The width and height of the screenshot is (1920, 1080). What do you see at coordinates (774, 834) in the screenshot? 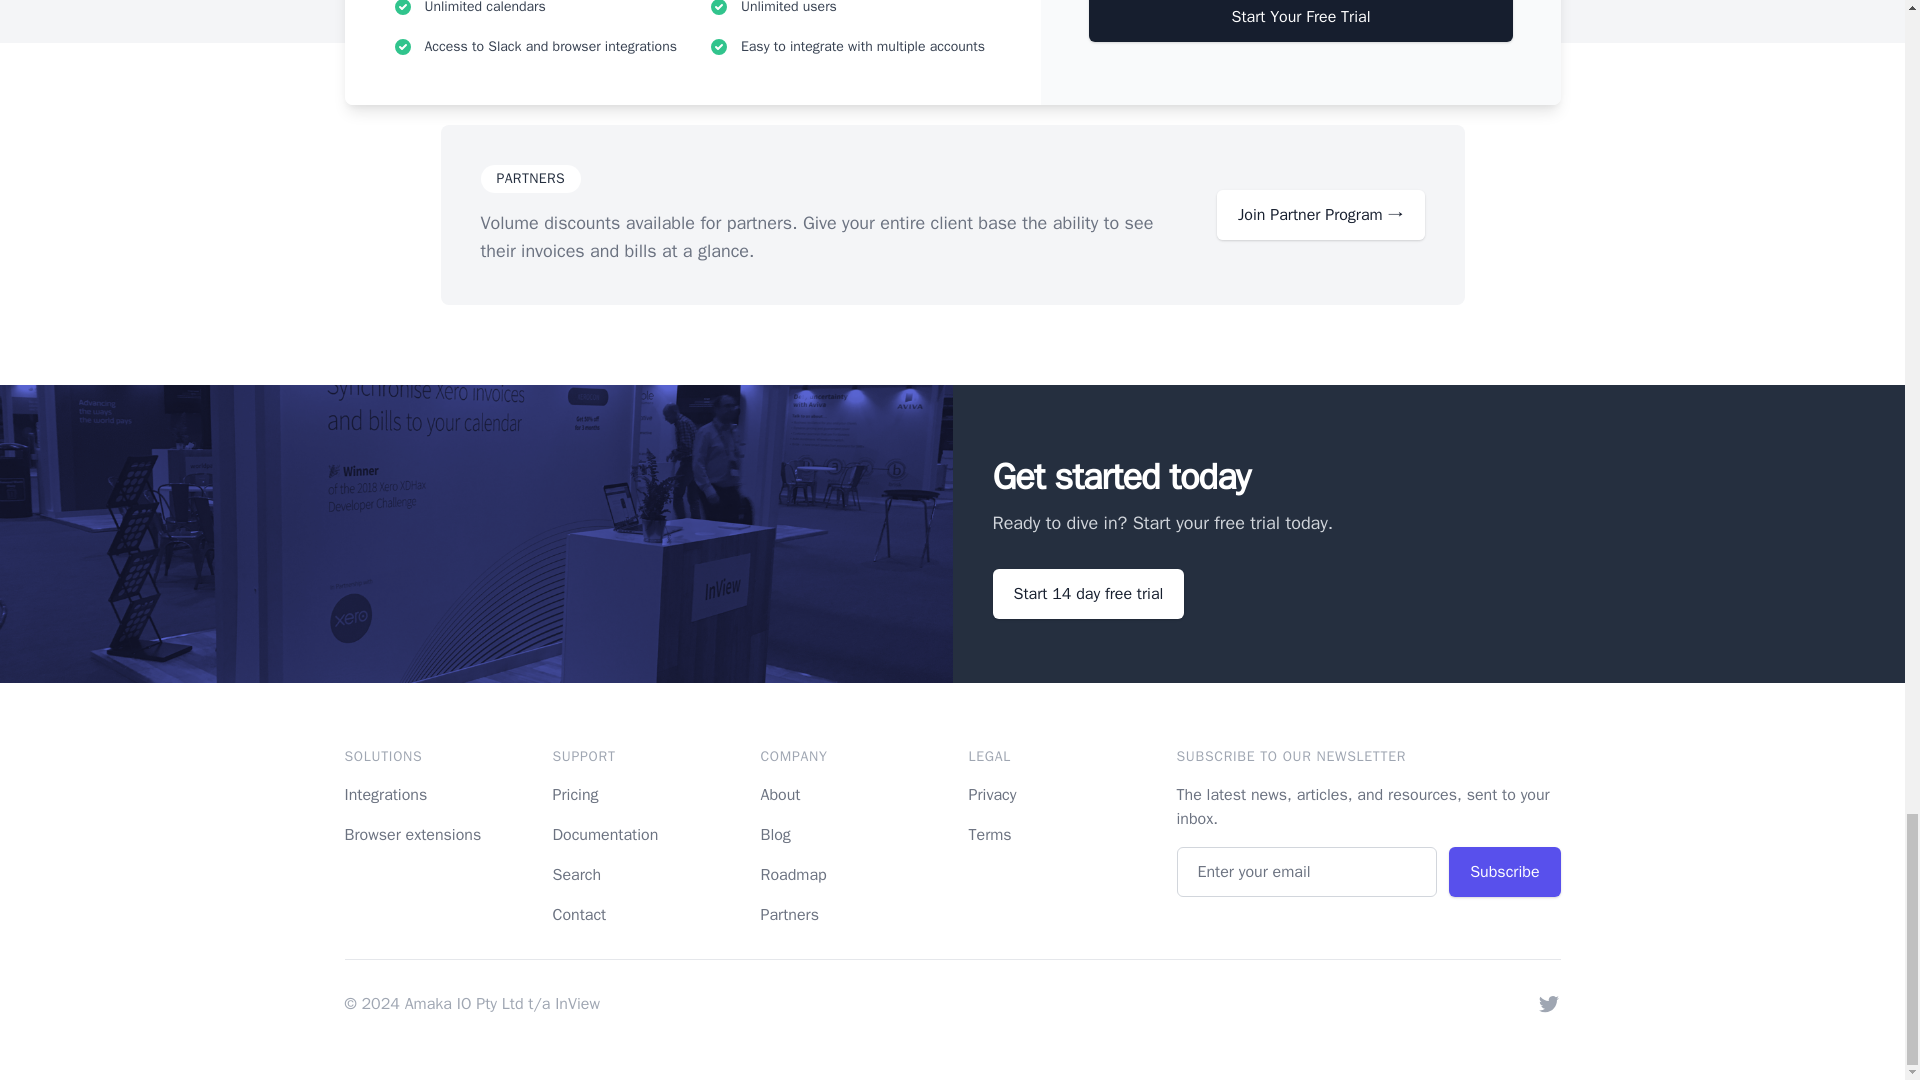
I see `Blog` at bounding box center [774, 834].